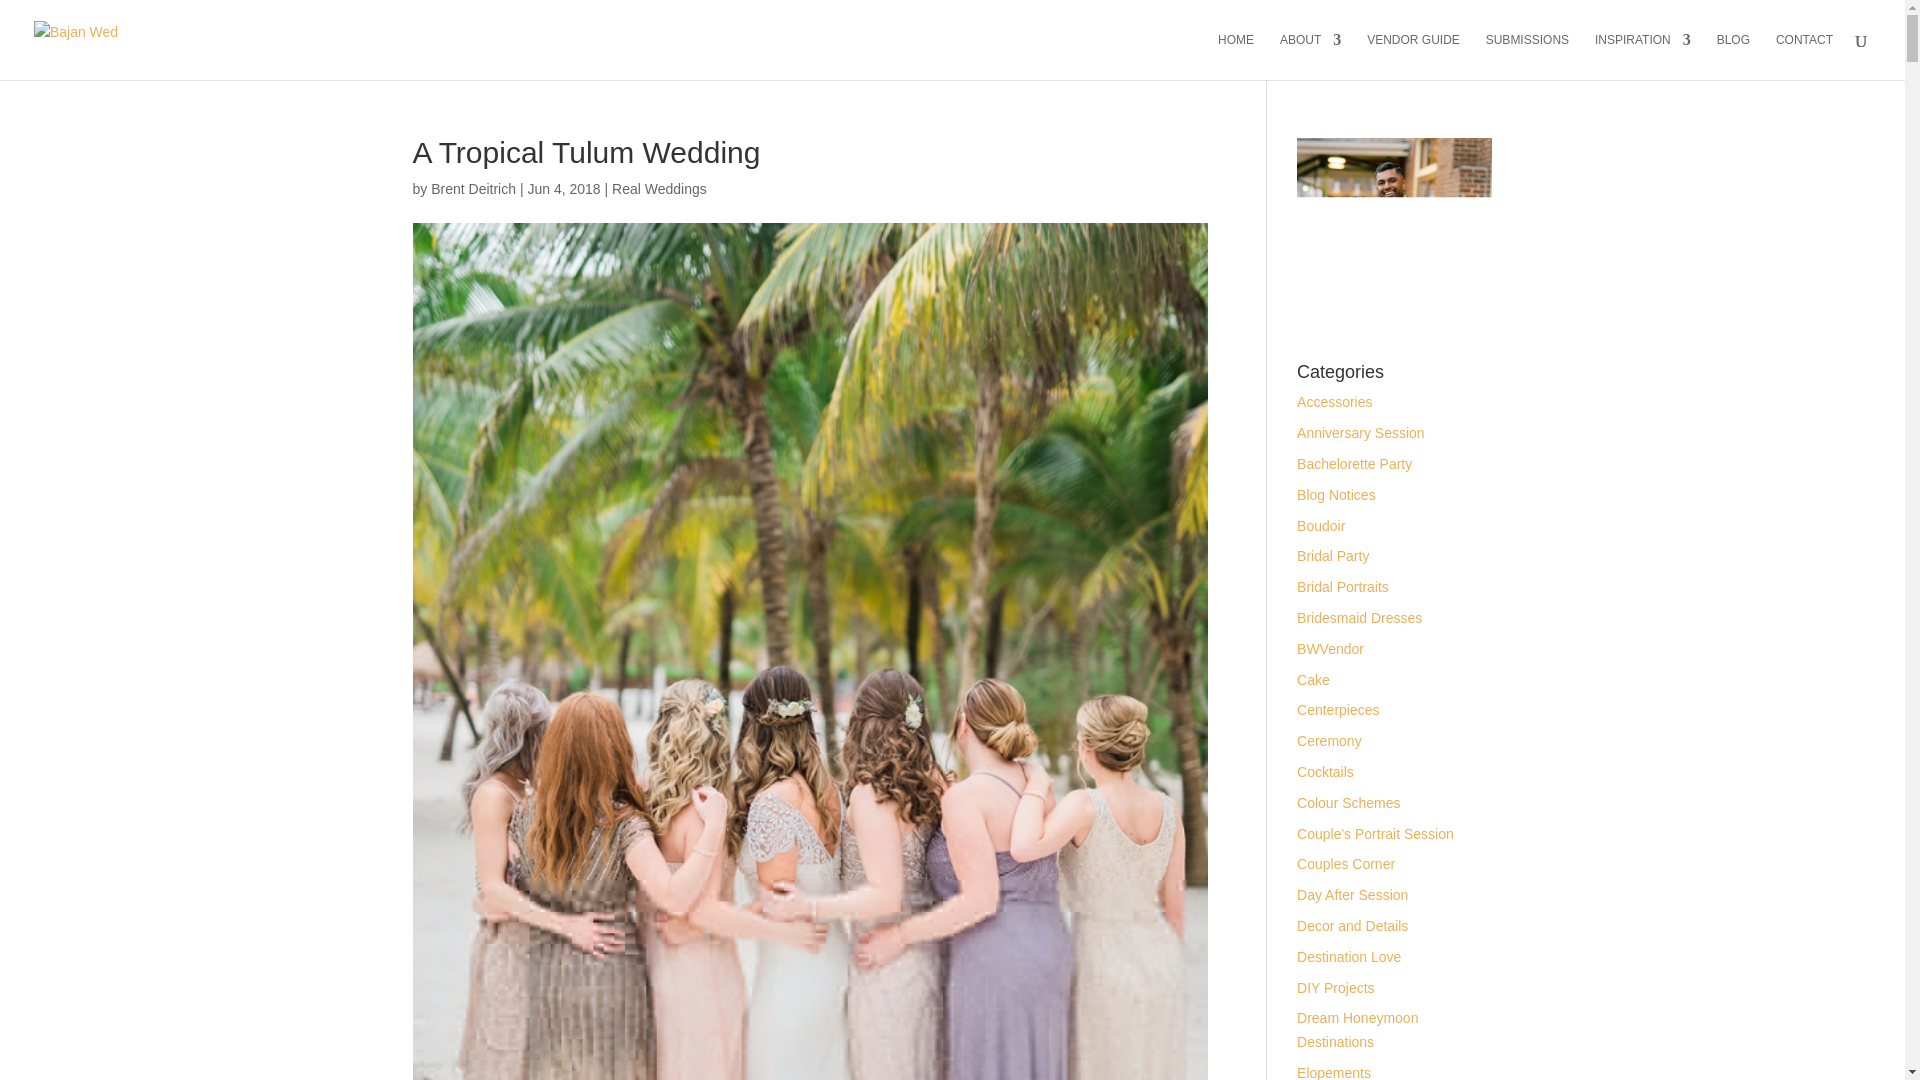 The height and width of the screenshot is (1080, 1920). I want to click on Brent Deitrich, so click(473, 188).